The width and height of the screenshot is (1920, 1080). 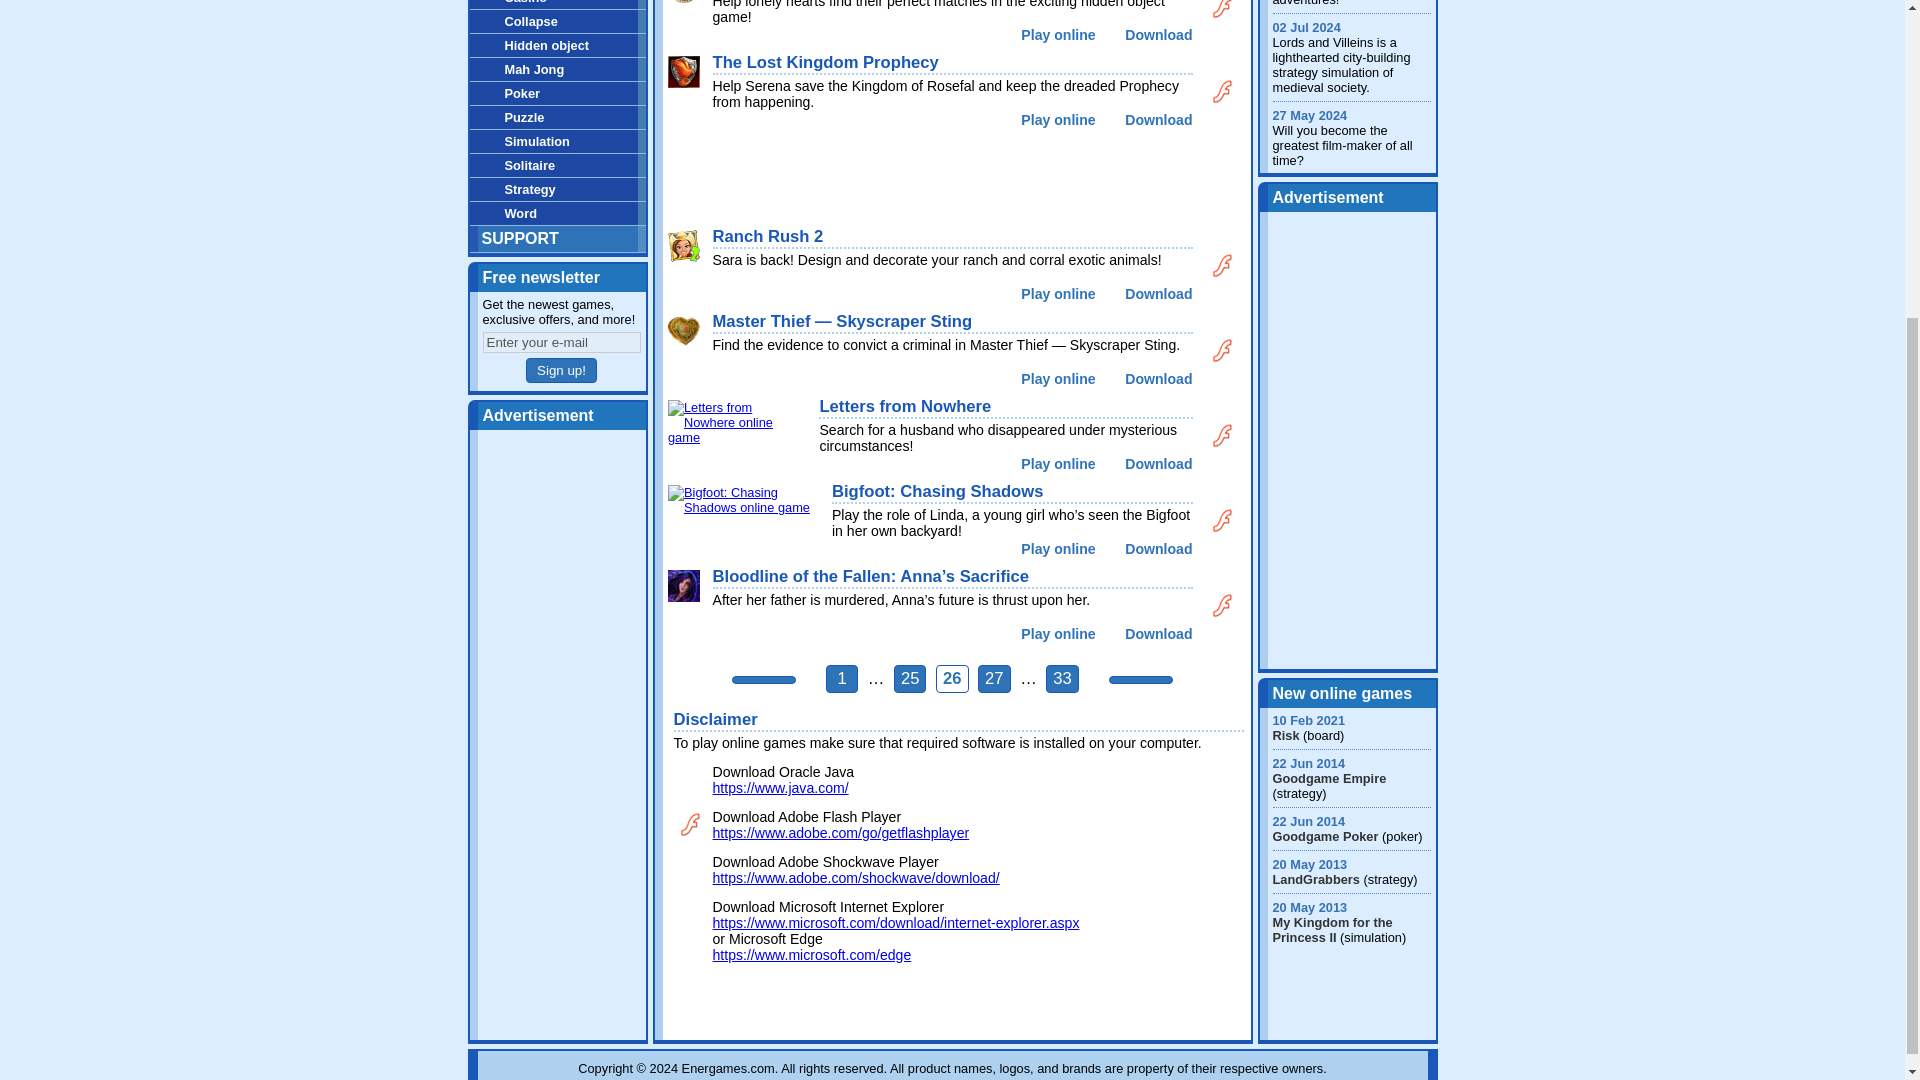 What do you see at coordinates (558, 70) in the screenshot?
I see `Mah Jong` at bounding box center [558, 70].